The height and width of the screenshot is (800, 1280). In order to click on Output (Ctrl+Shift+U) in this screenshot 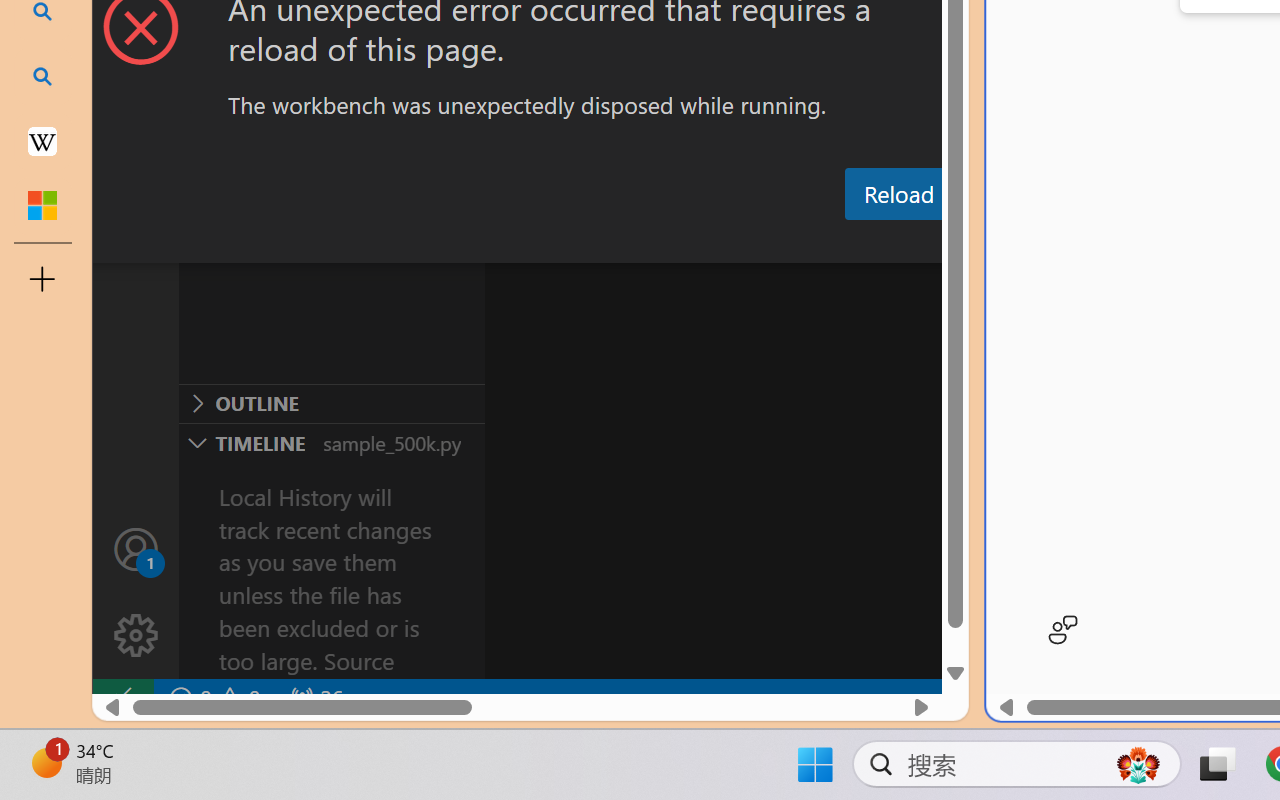, I will do `click(696, 243)`.